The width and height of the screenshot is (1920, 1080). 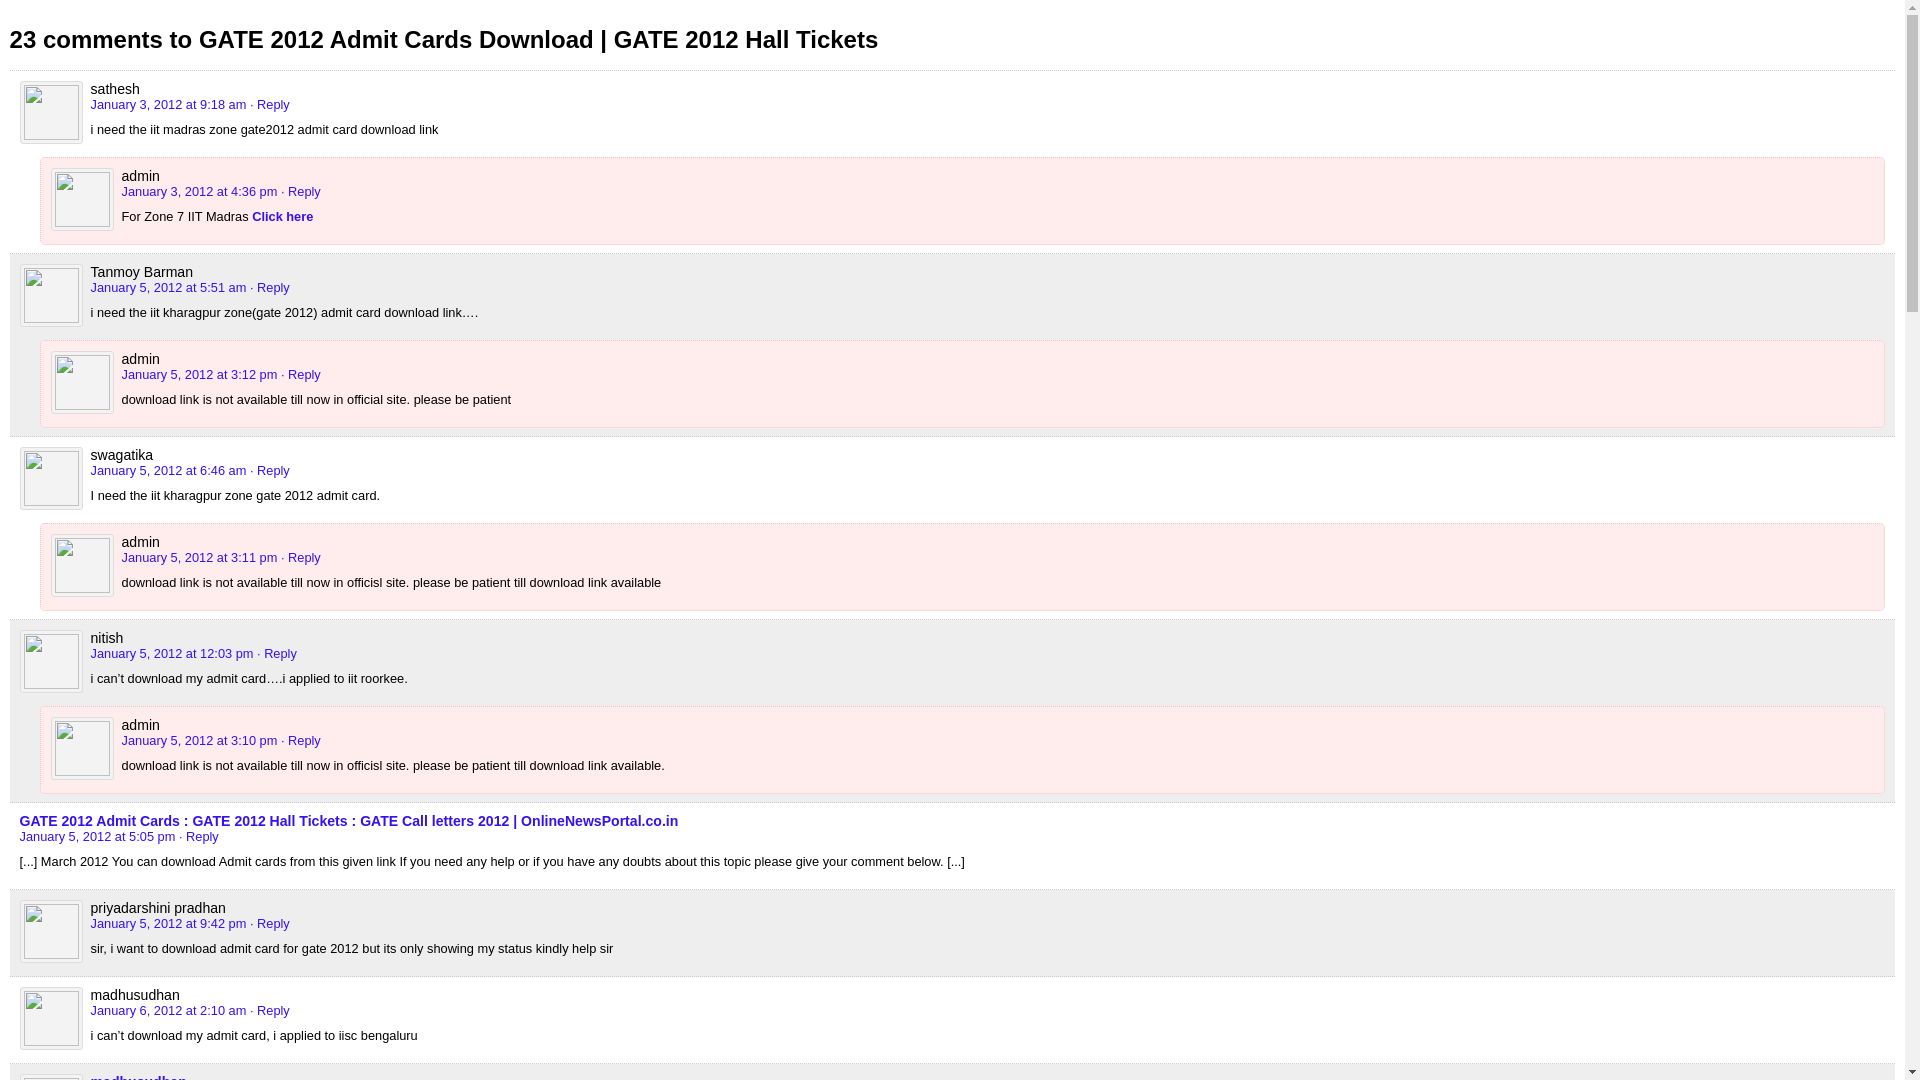 I want to click on madhusudhan, so click(x=138, y=1076).